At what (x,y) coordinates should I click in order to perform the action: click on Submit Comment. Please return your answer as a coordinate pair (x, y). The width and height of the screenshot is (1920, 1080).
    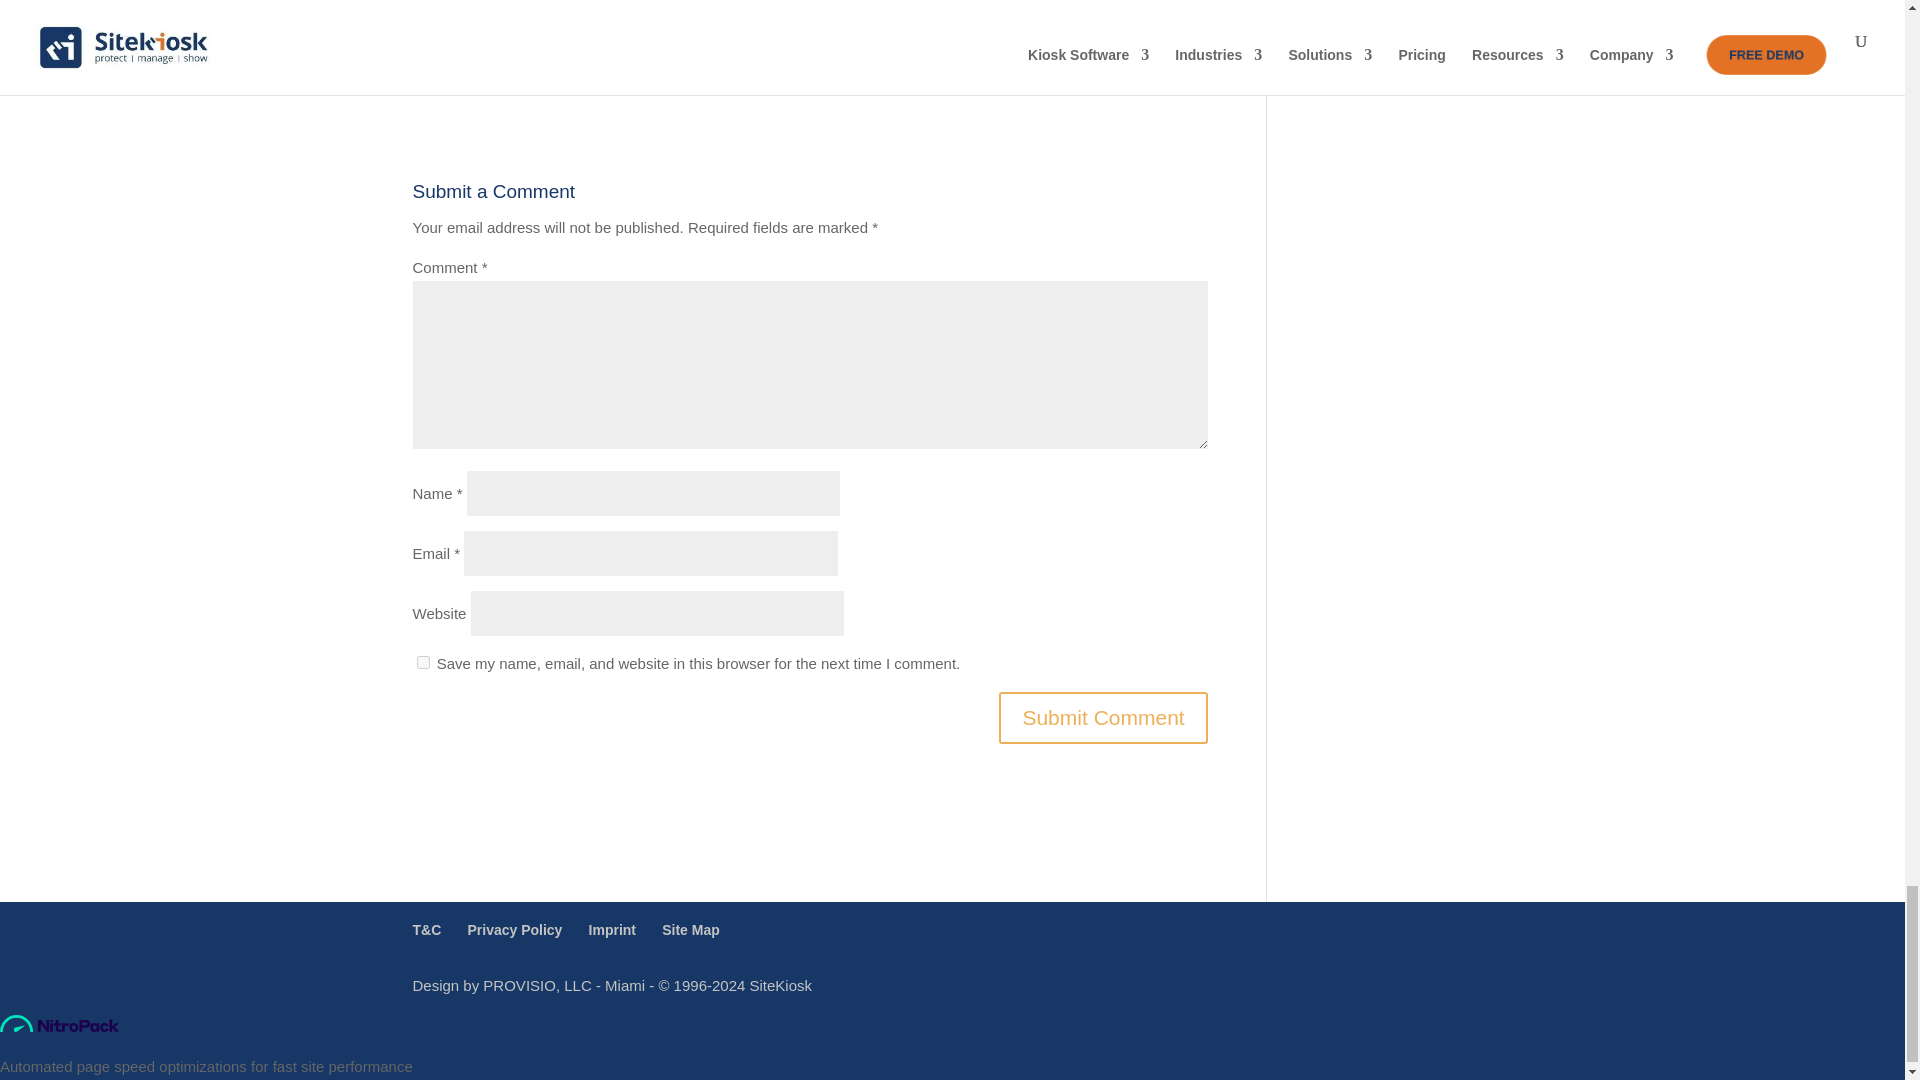
    Looking at the image, I should click on (1102, 718).